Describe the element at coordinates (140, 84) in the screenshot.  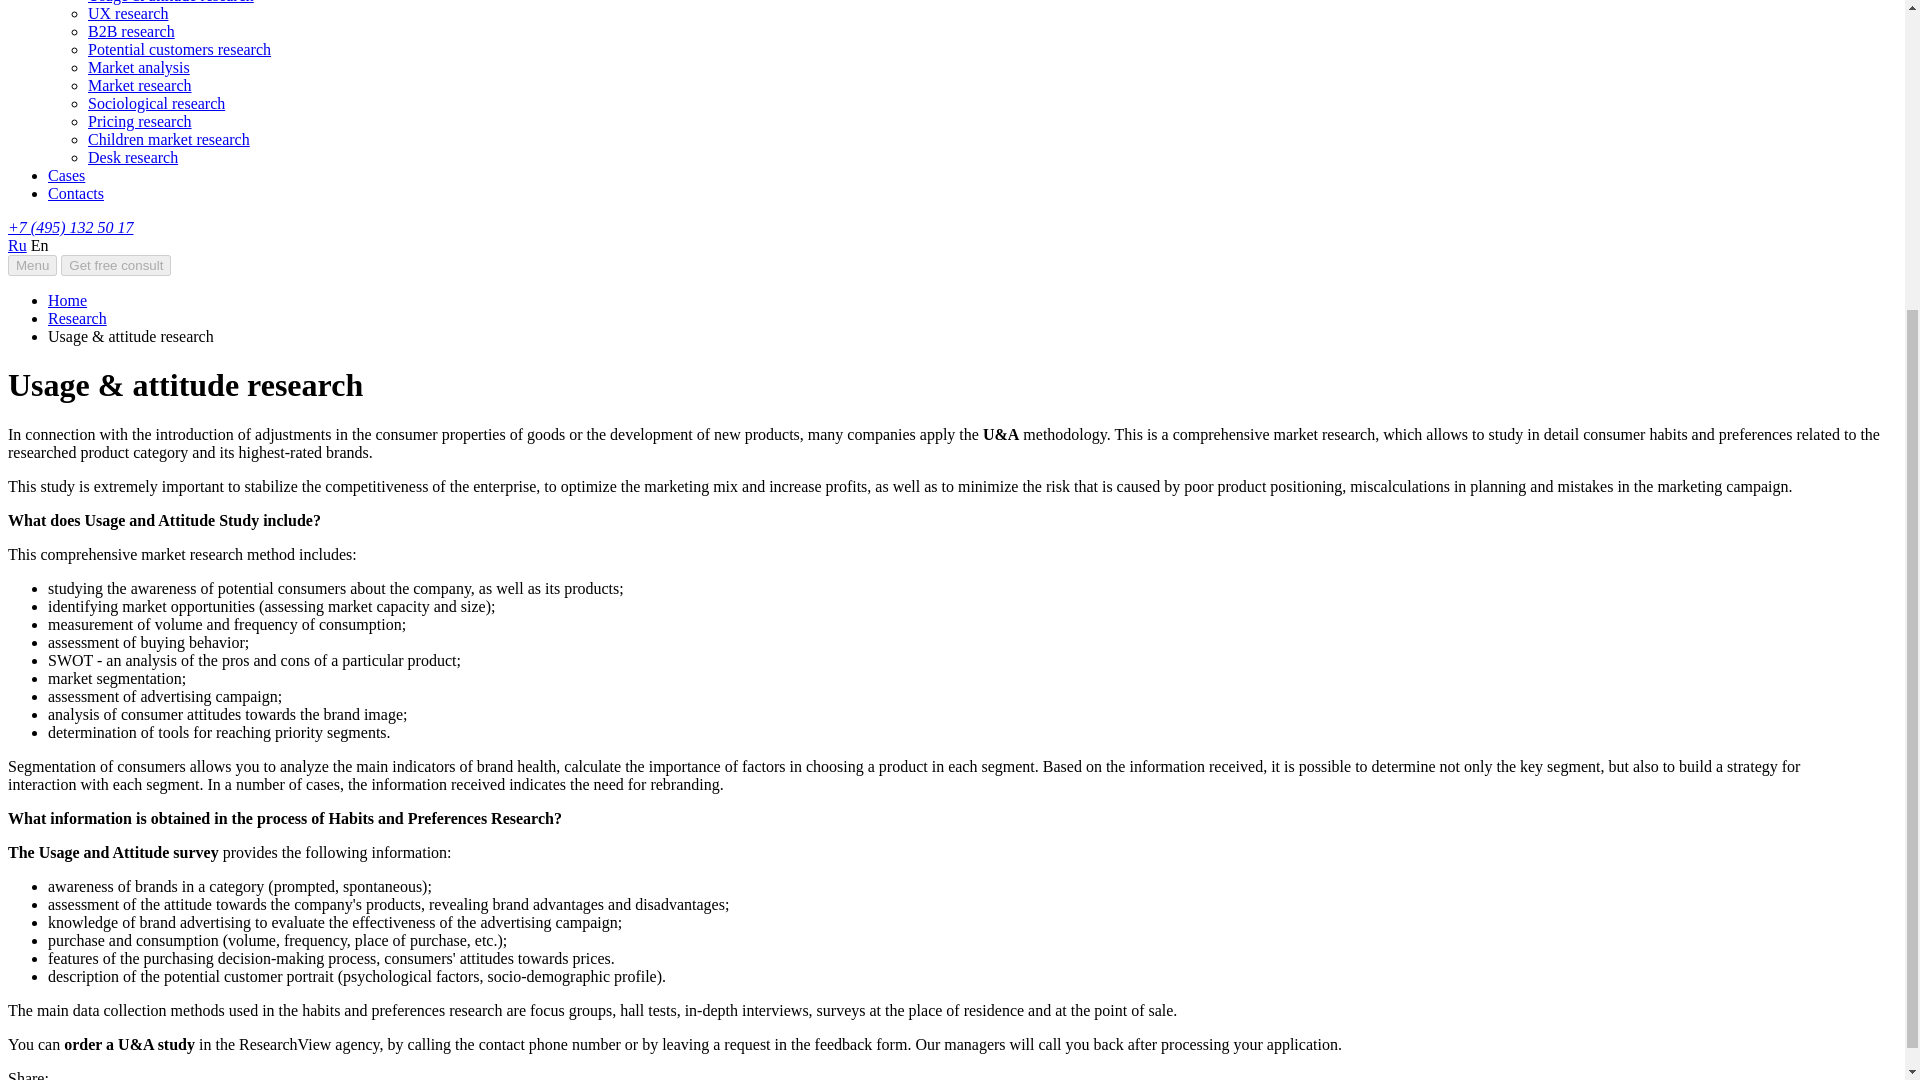
I see `Market research` at that location.